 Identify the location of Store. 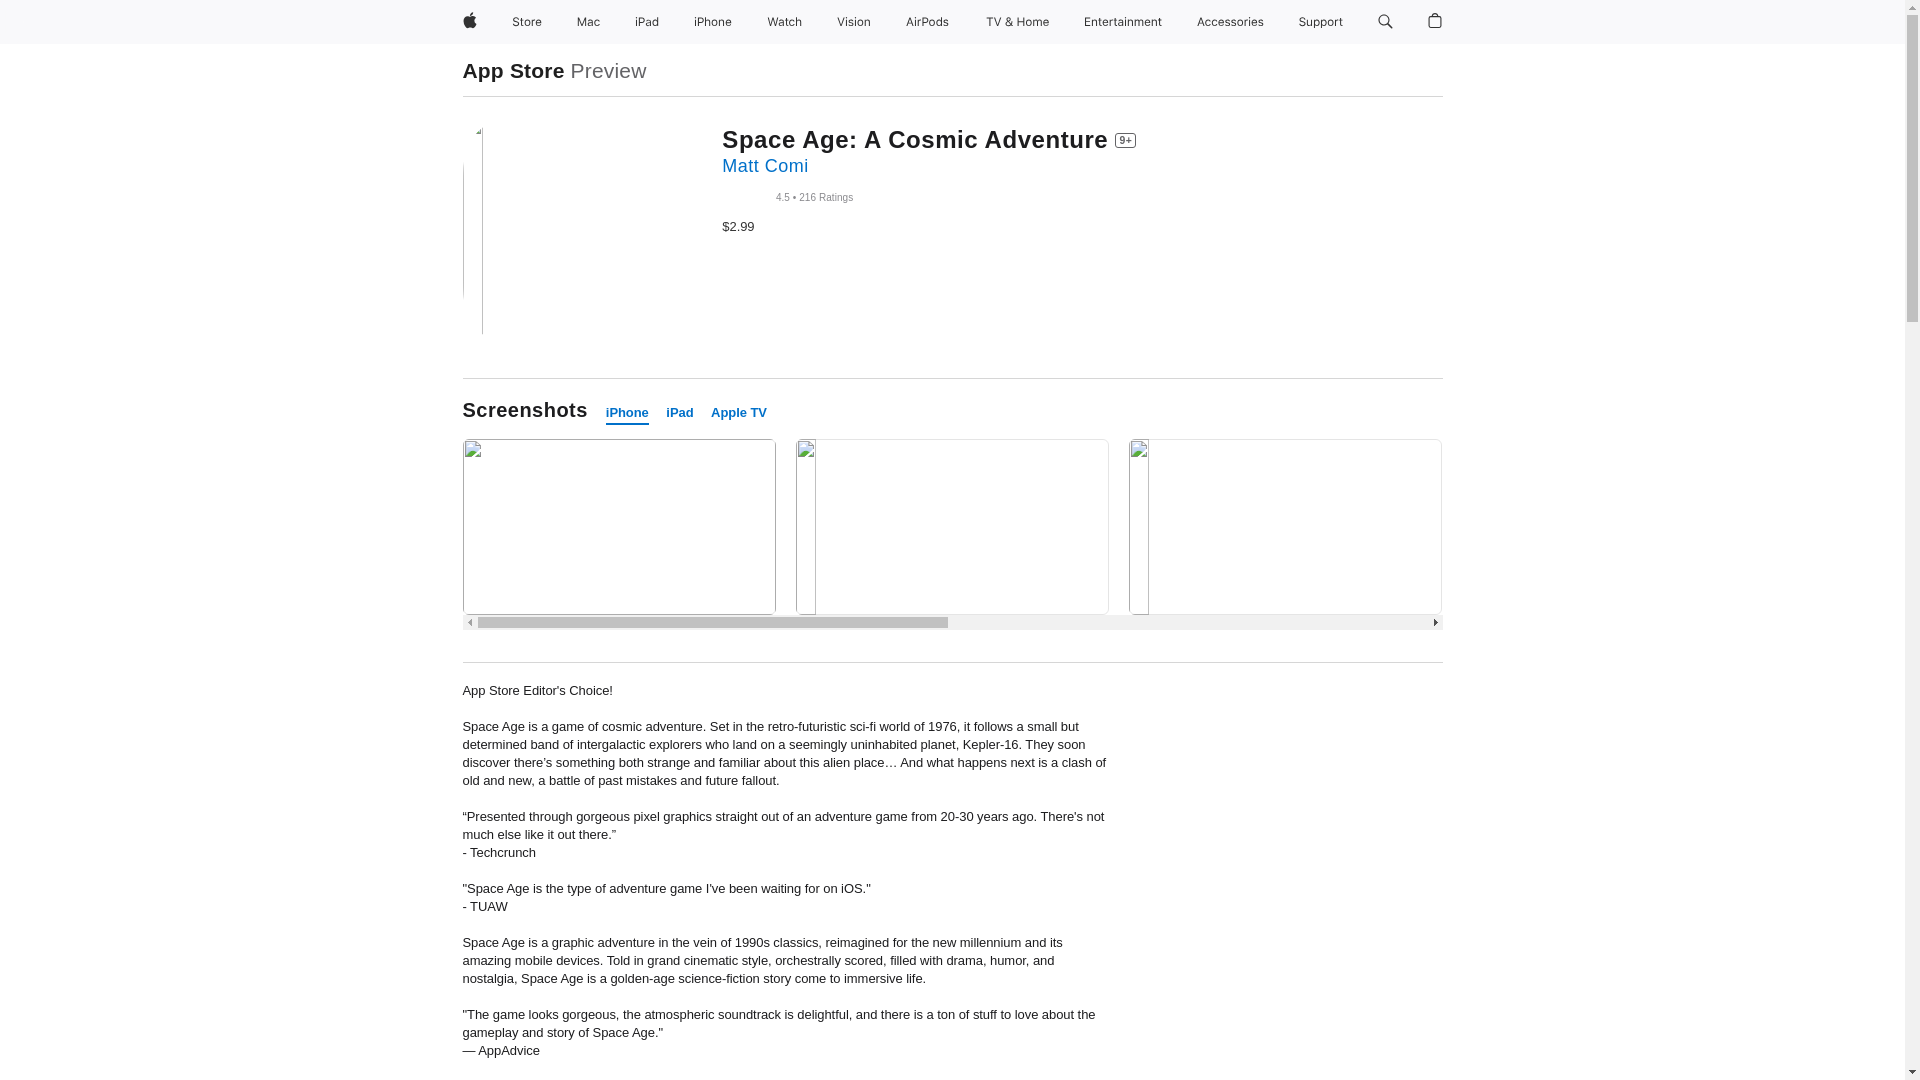
(526, 22).